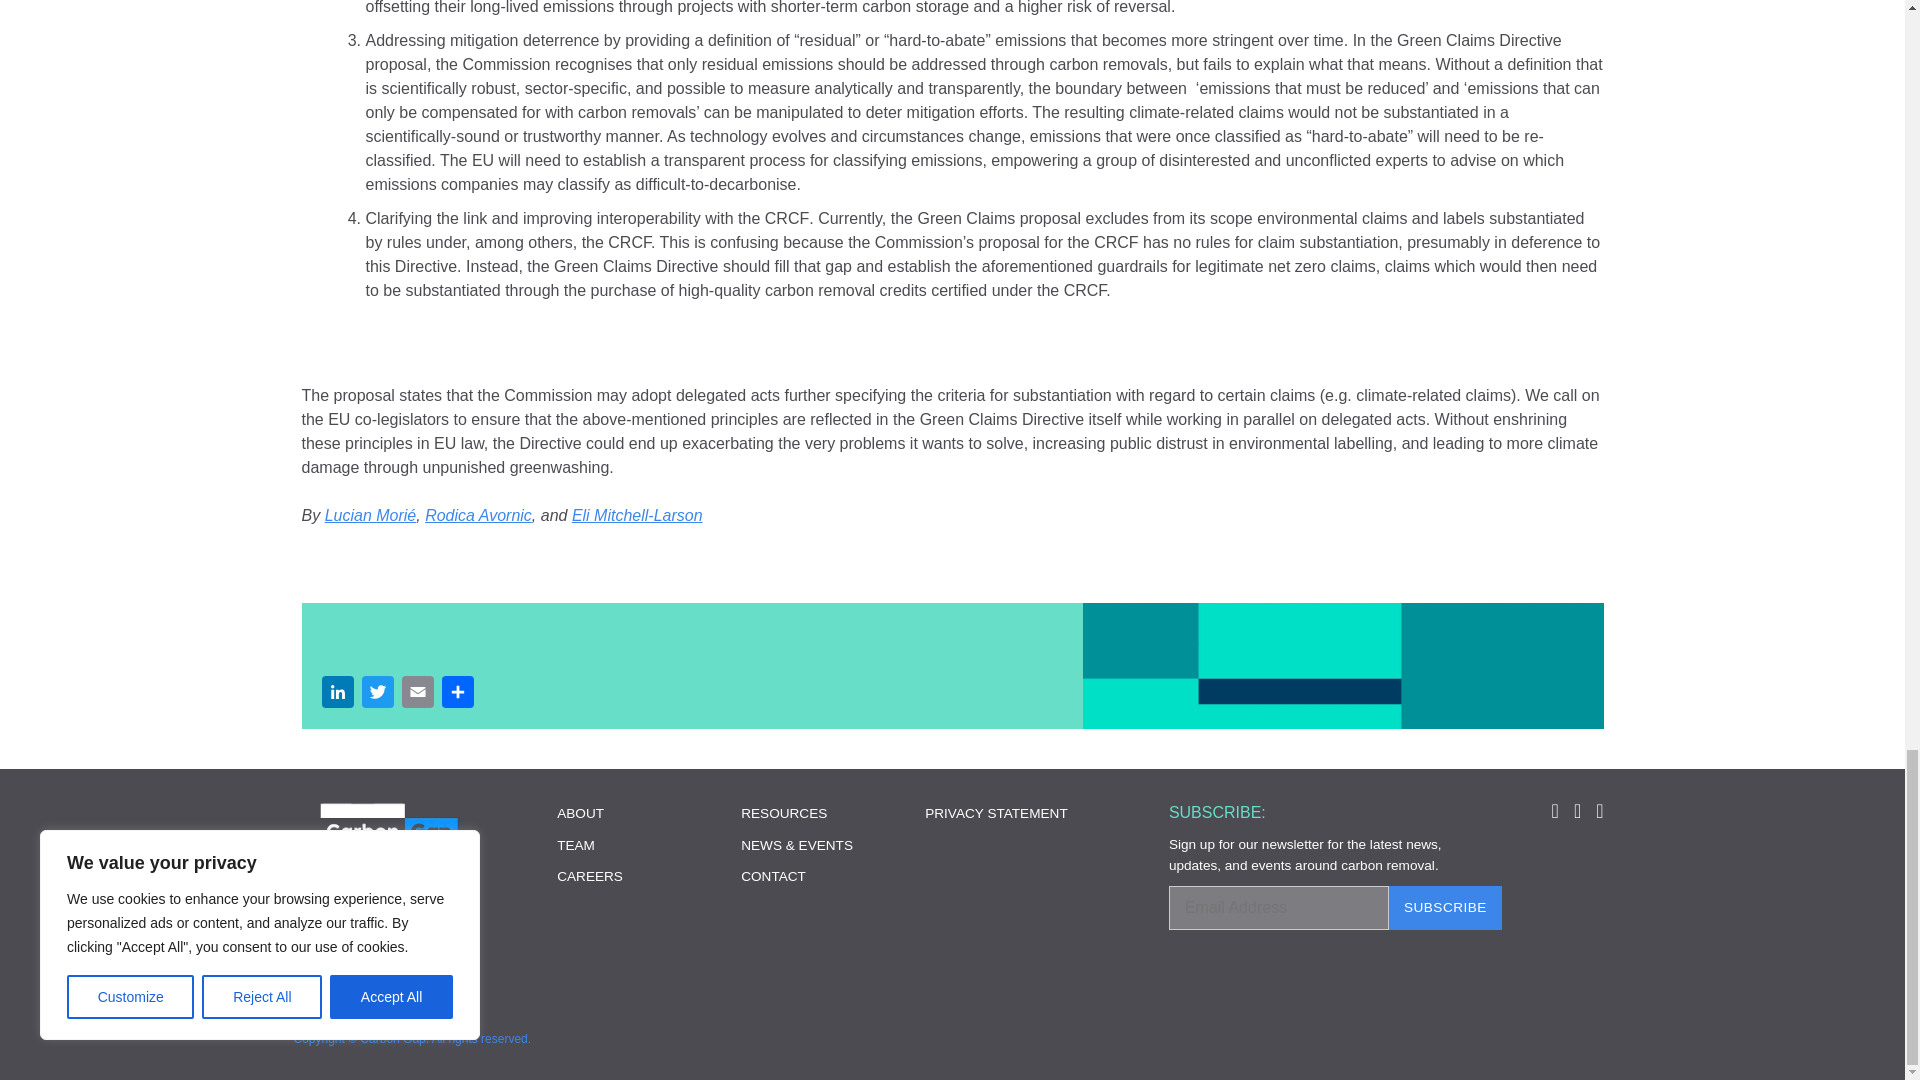 This screenshot has height=1080, width=1920. What do you see at coordinates (338, 694) in the screenshot?
I see `LinkedIn` at bounding box center [338, 694].